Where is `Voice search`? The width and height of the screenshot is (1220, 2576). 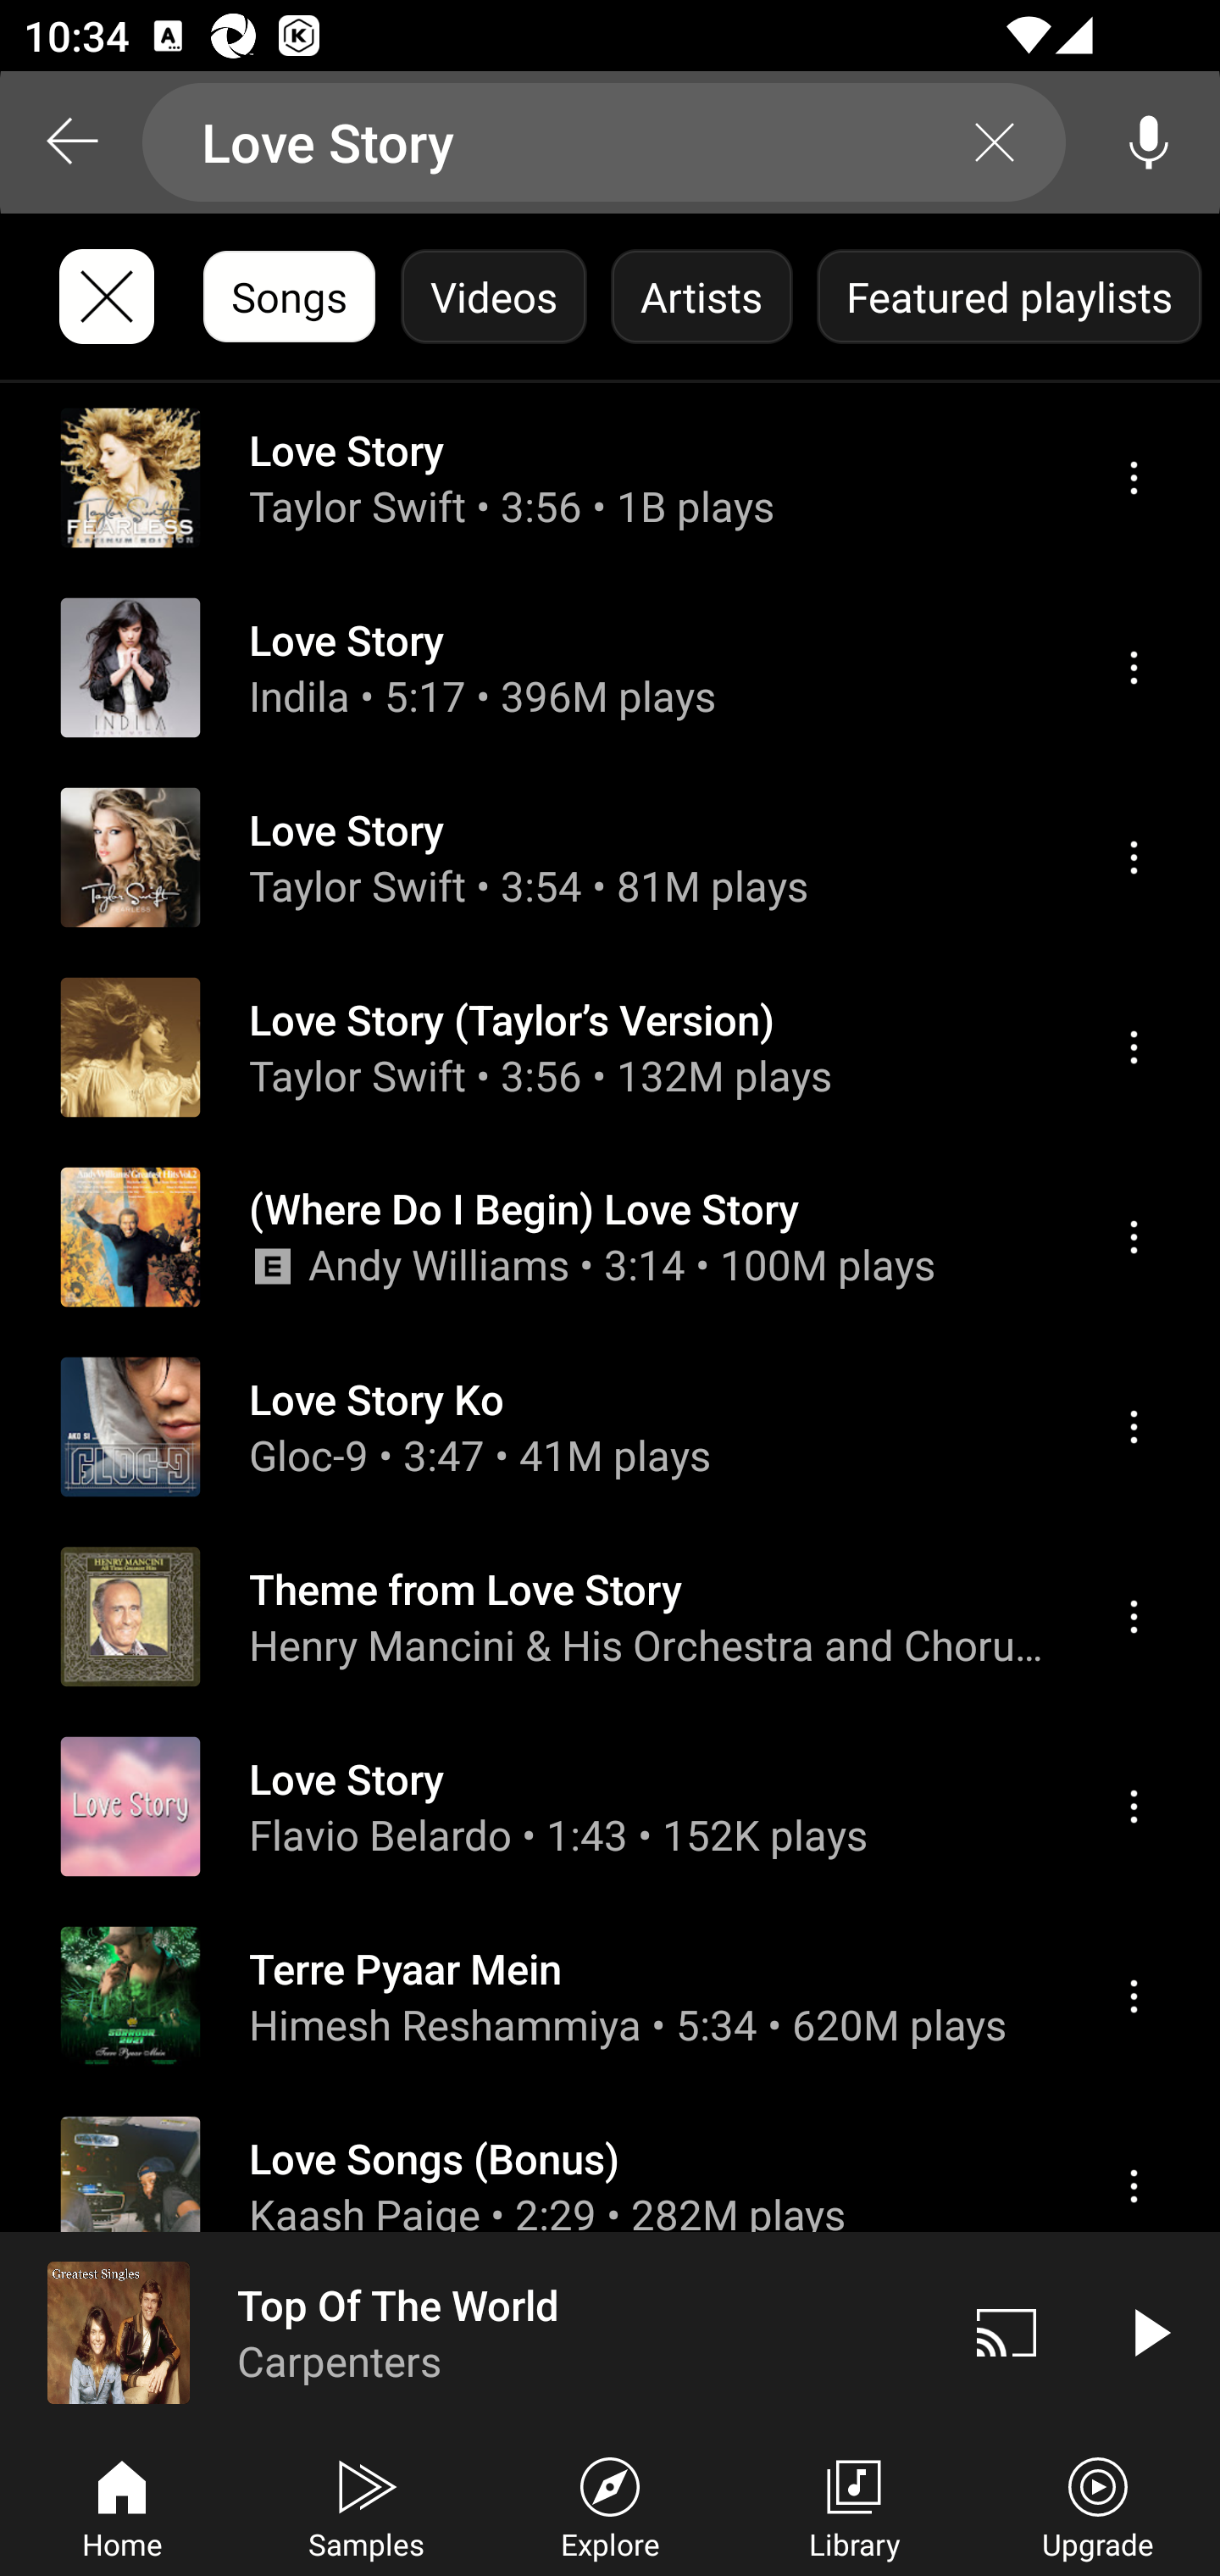 Voice search is located at coordinates (1149, 142).